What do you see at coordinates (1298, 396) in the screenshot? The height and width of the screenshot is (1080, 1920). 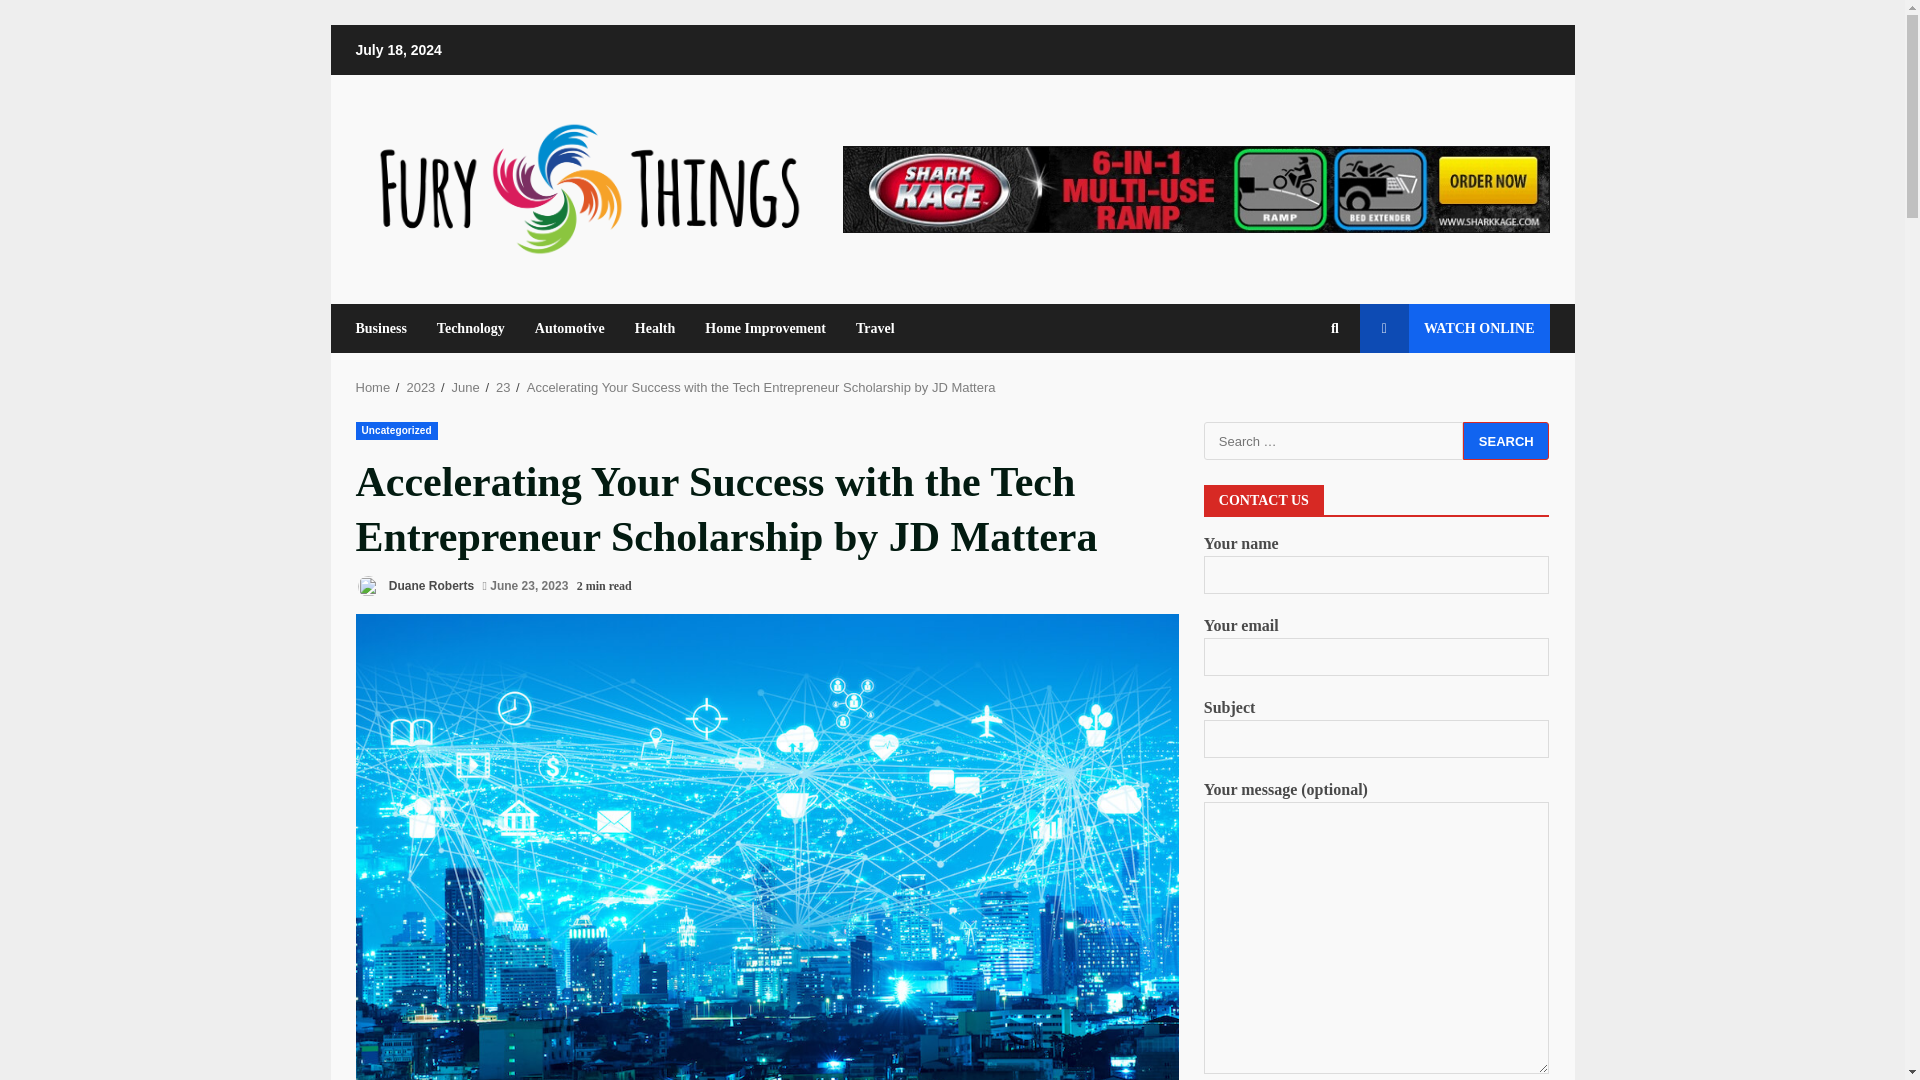 I see `Search` at bounding box center [1298, 396].